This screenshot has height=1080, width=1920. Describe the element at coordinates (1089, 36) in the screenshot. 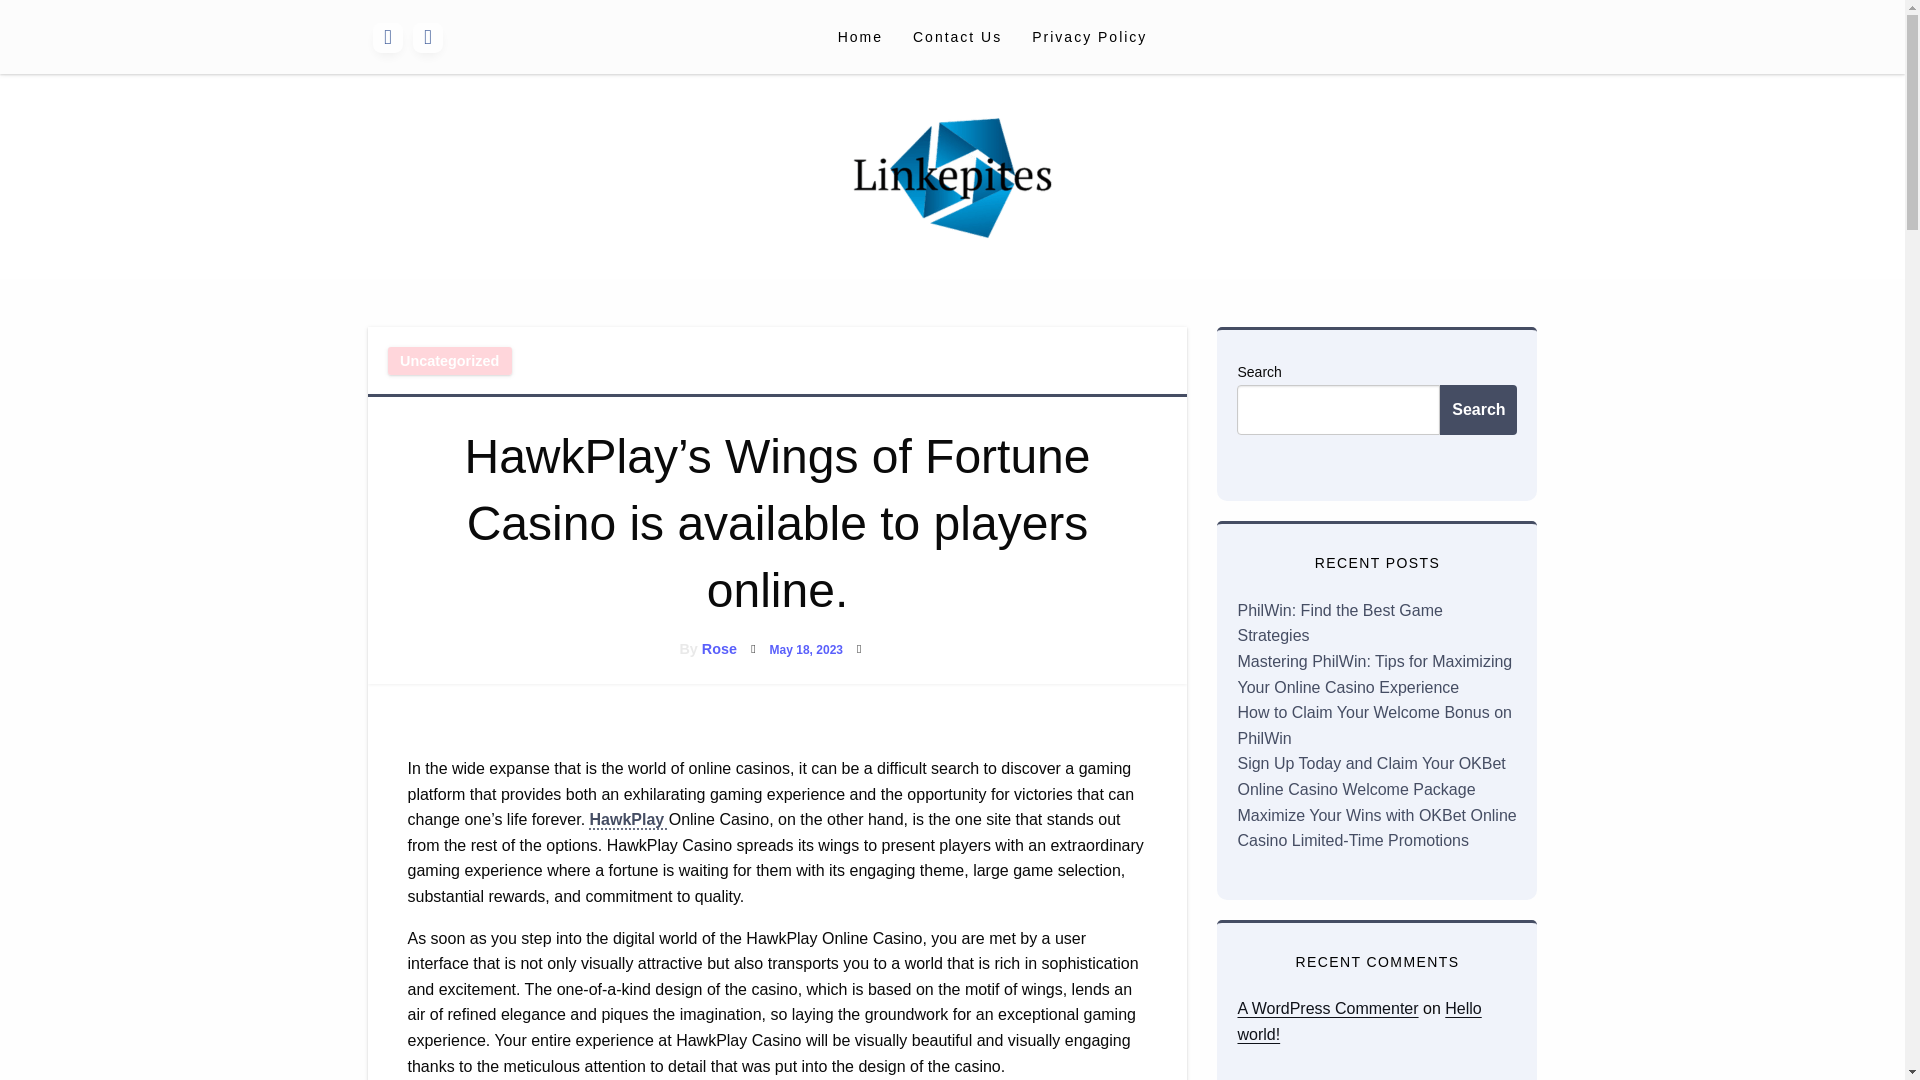

I see `Privacy Policy` at that location.